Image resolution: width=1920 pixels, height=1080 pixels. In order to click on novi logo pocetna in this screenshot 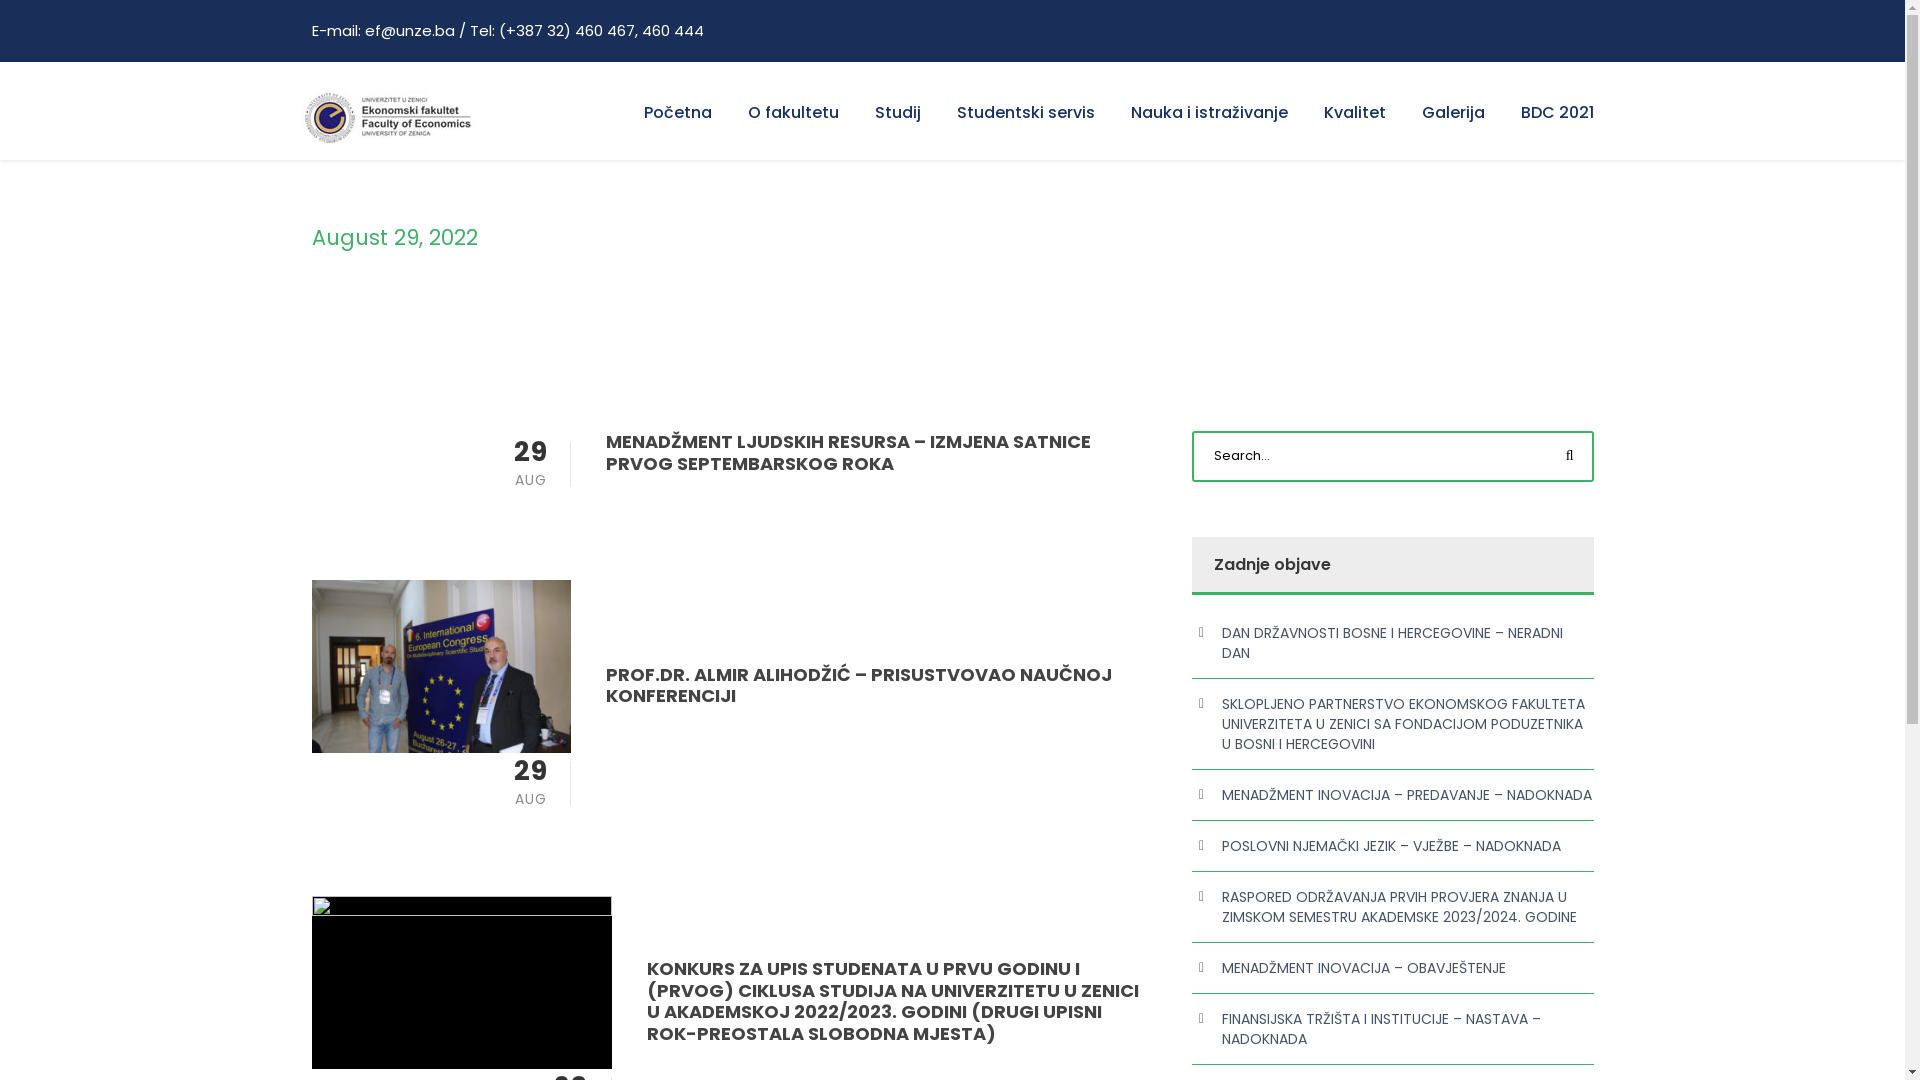, I will do `click(390, 118)`.